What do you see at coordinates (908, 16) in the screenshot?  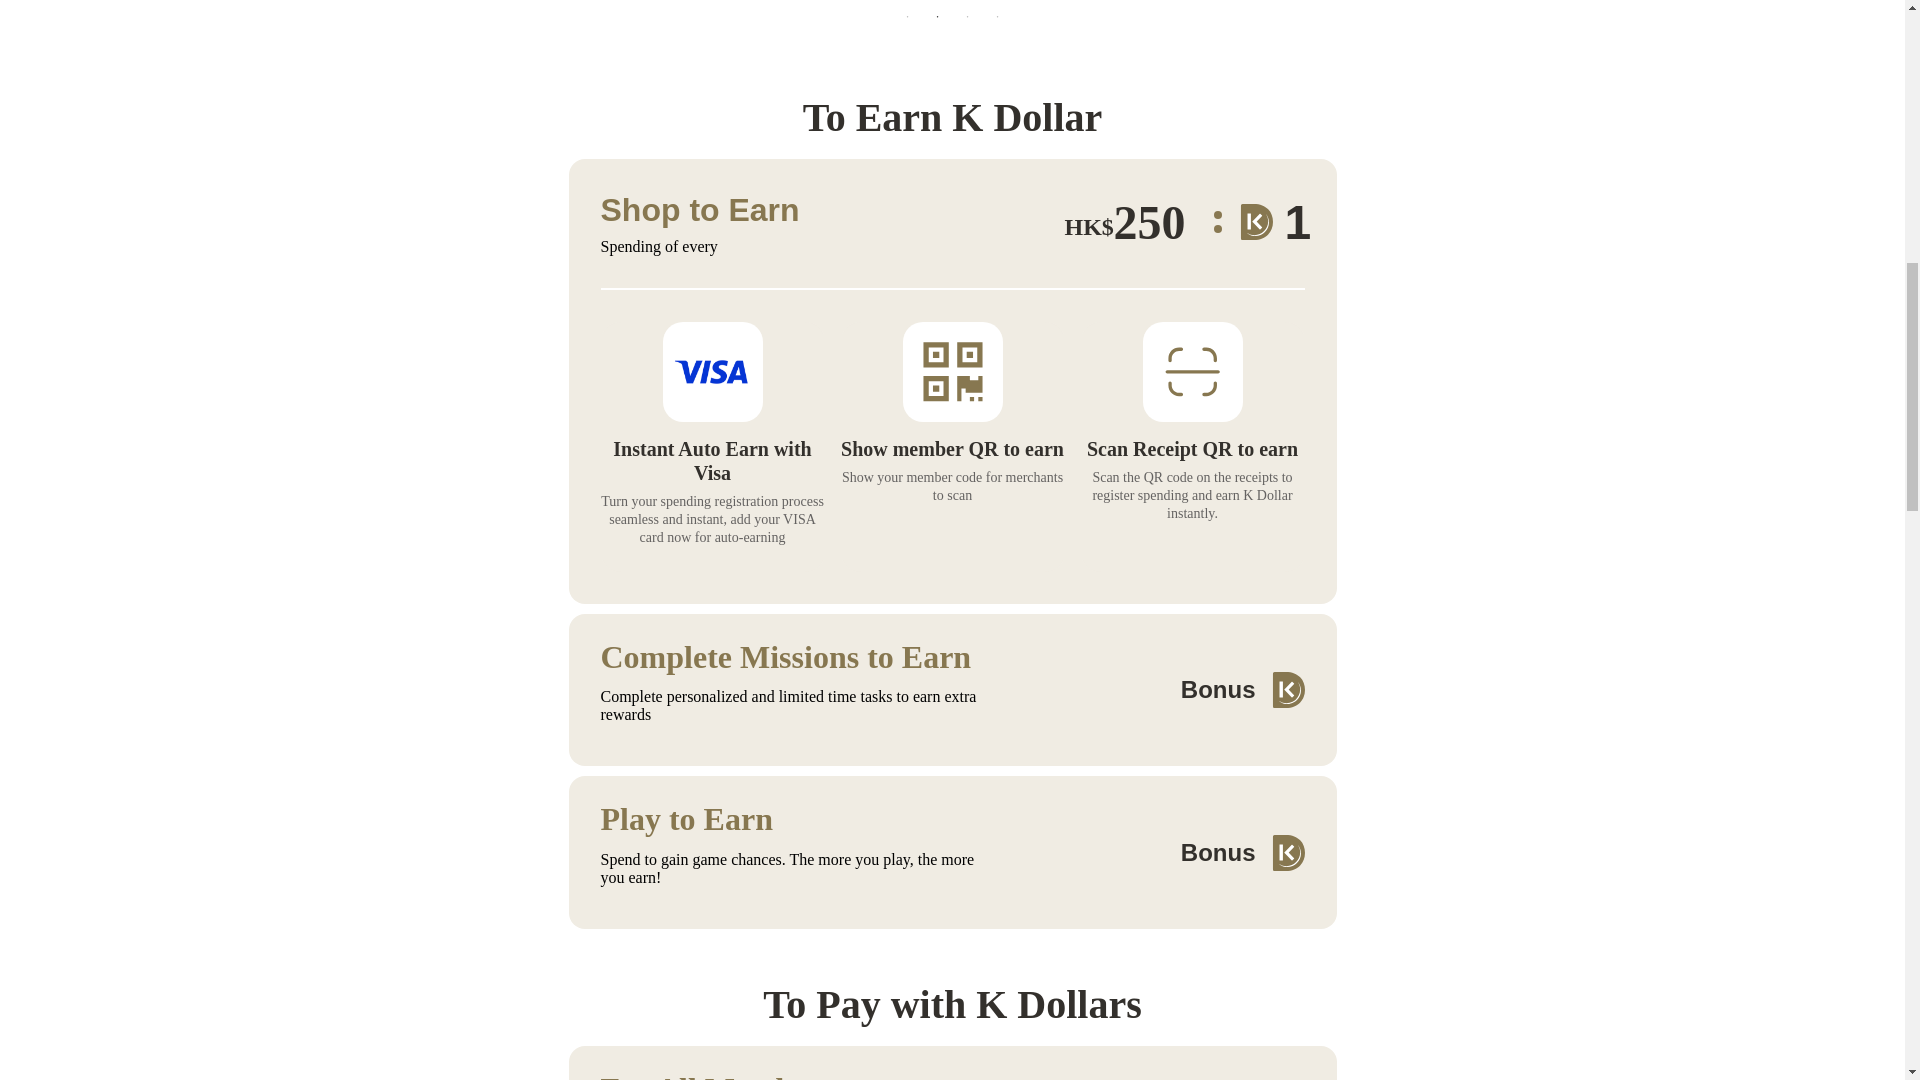 I see `1` at bounding box center [908, 16].